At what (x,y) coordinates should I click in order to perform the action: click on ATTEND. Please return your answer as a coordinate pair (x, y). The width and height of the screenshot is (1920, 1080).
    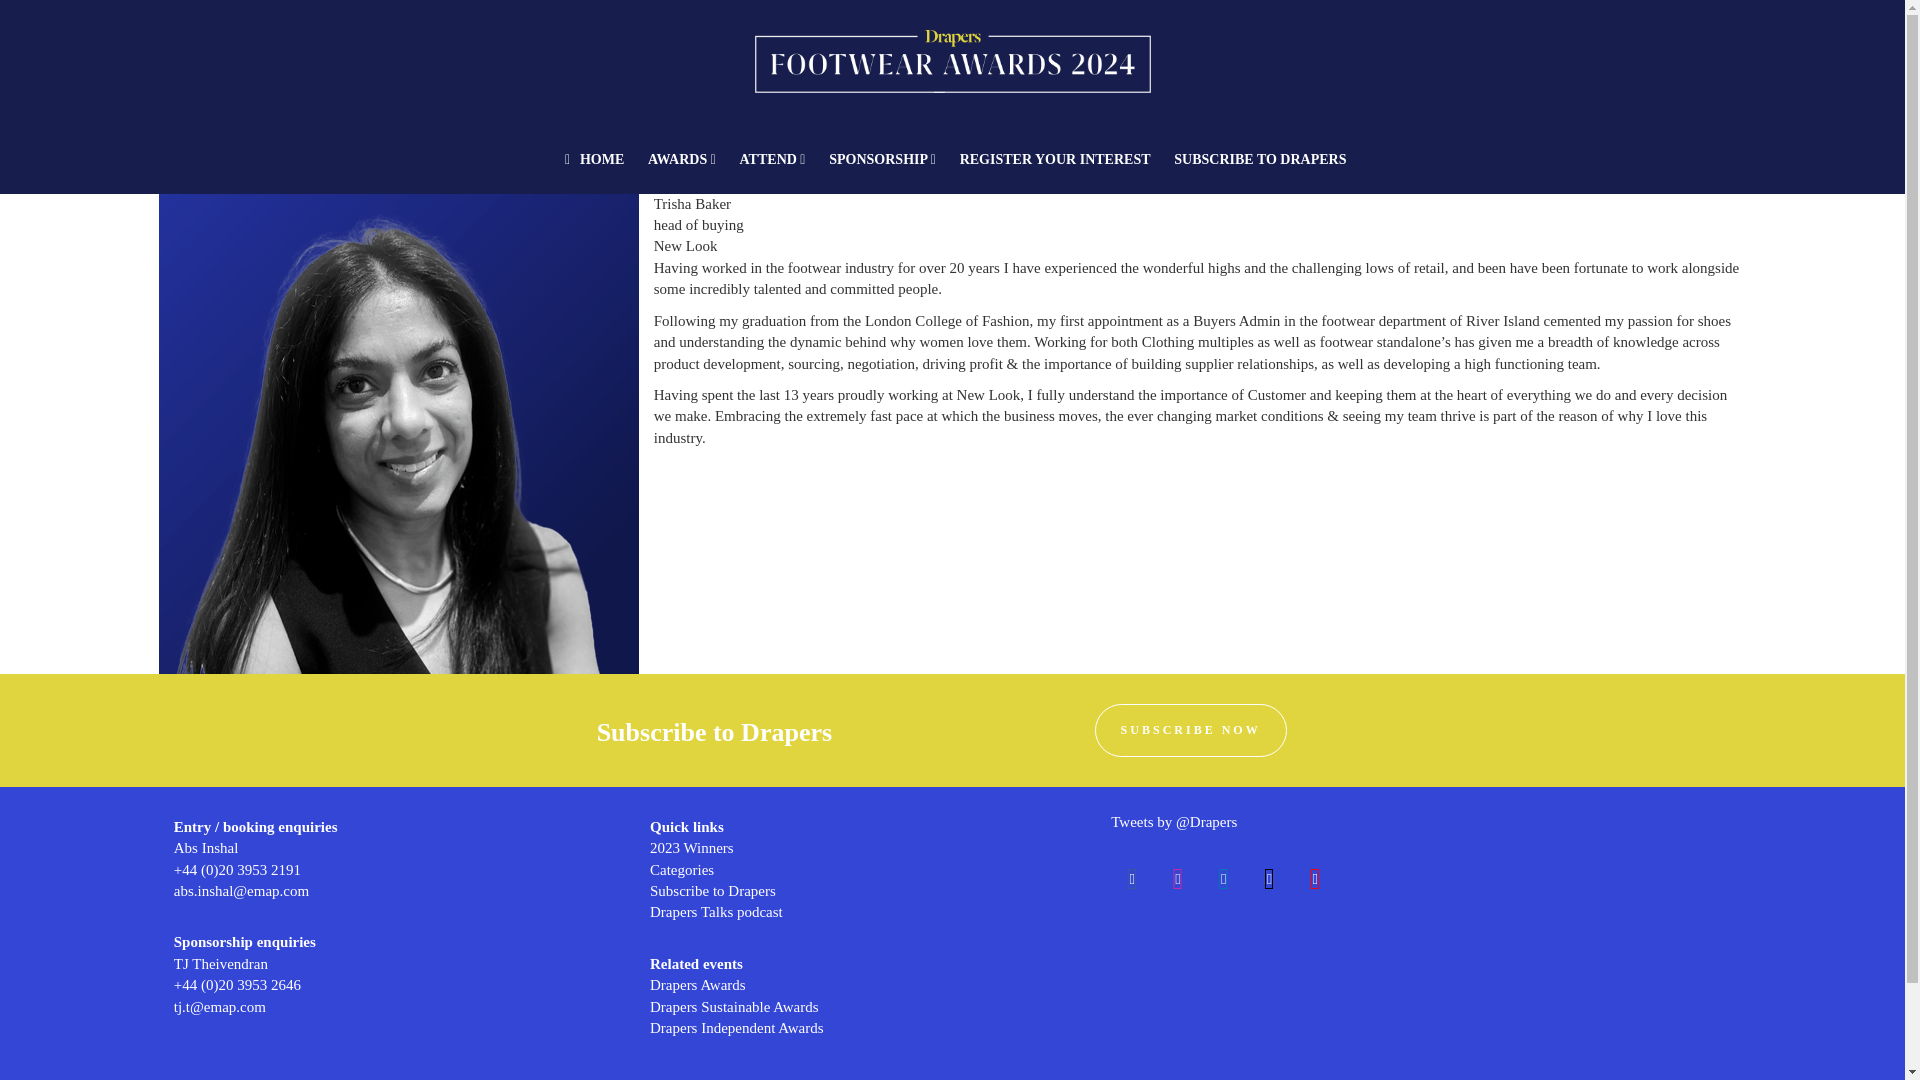
    Looking at the image, I should click on (772, 160).